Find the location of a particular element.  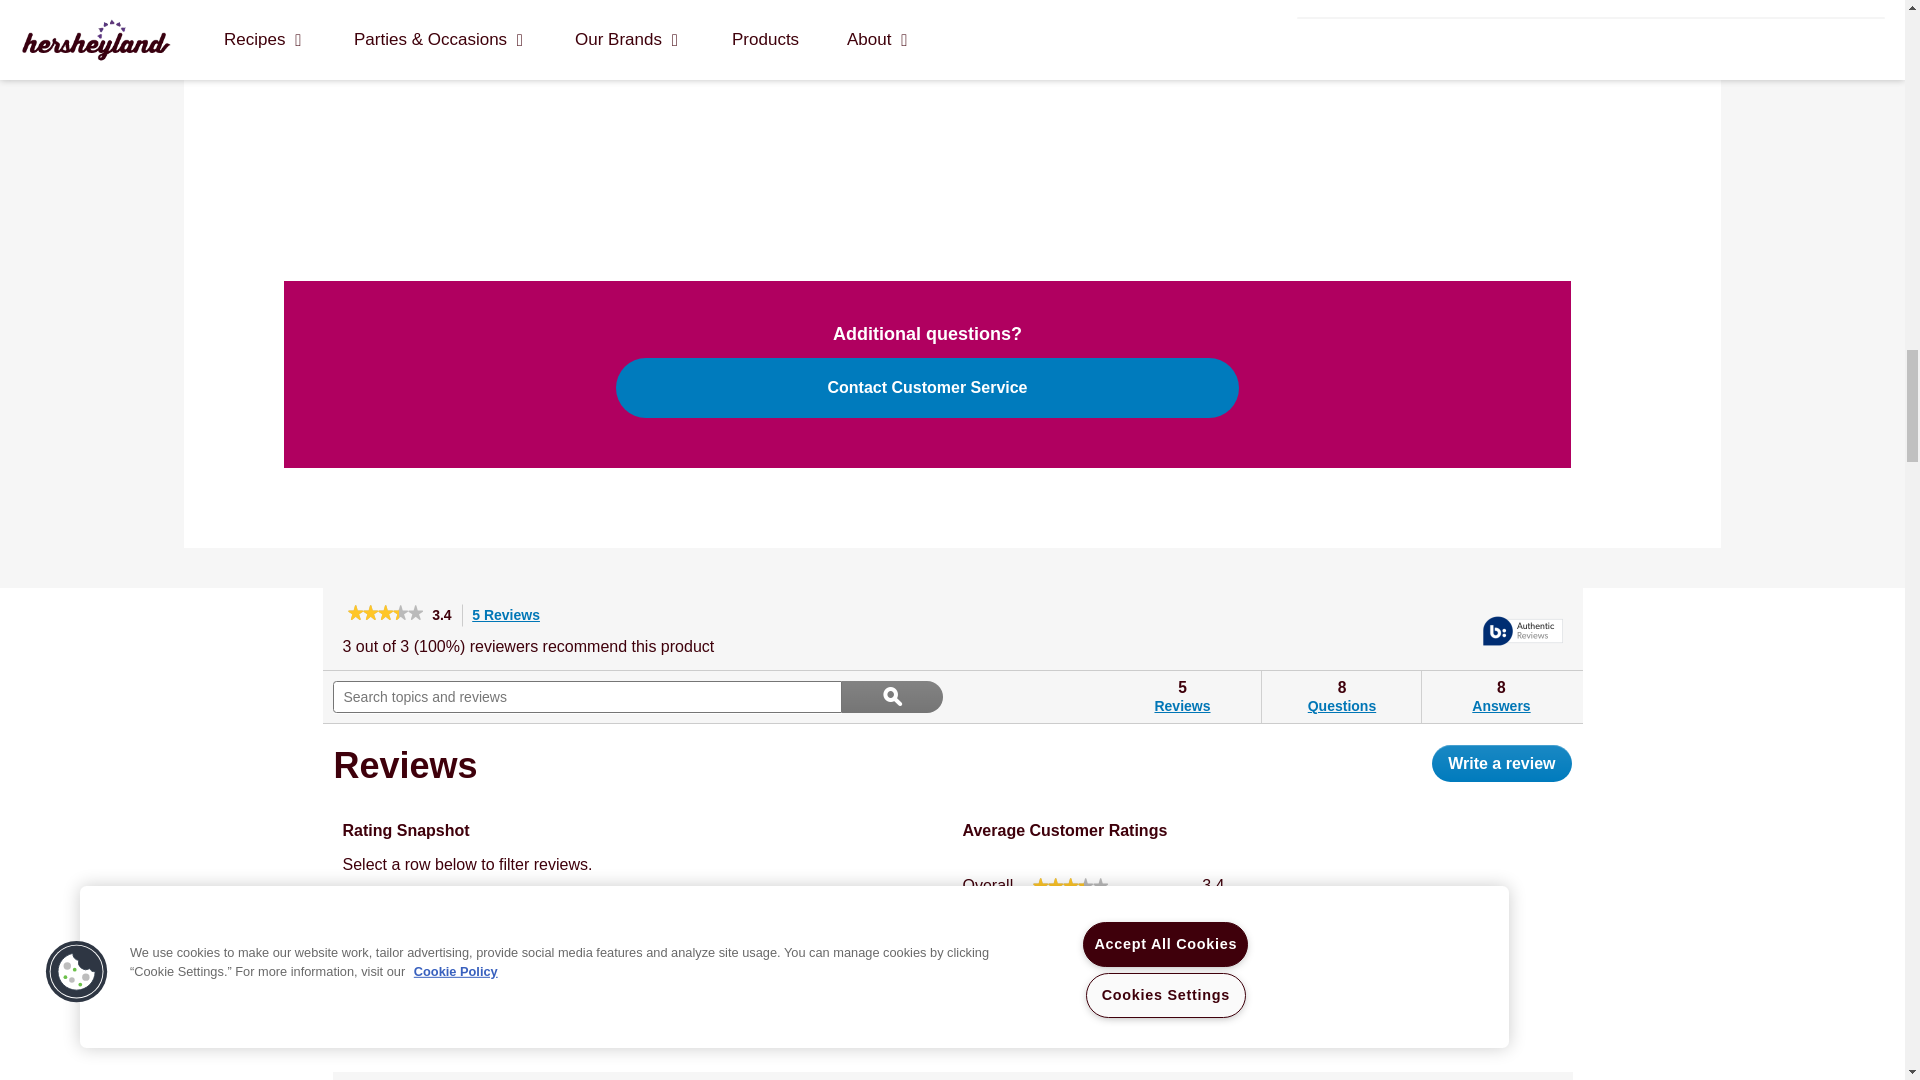

Read 5 Reviews is located at coordinates (384, 614).